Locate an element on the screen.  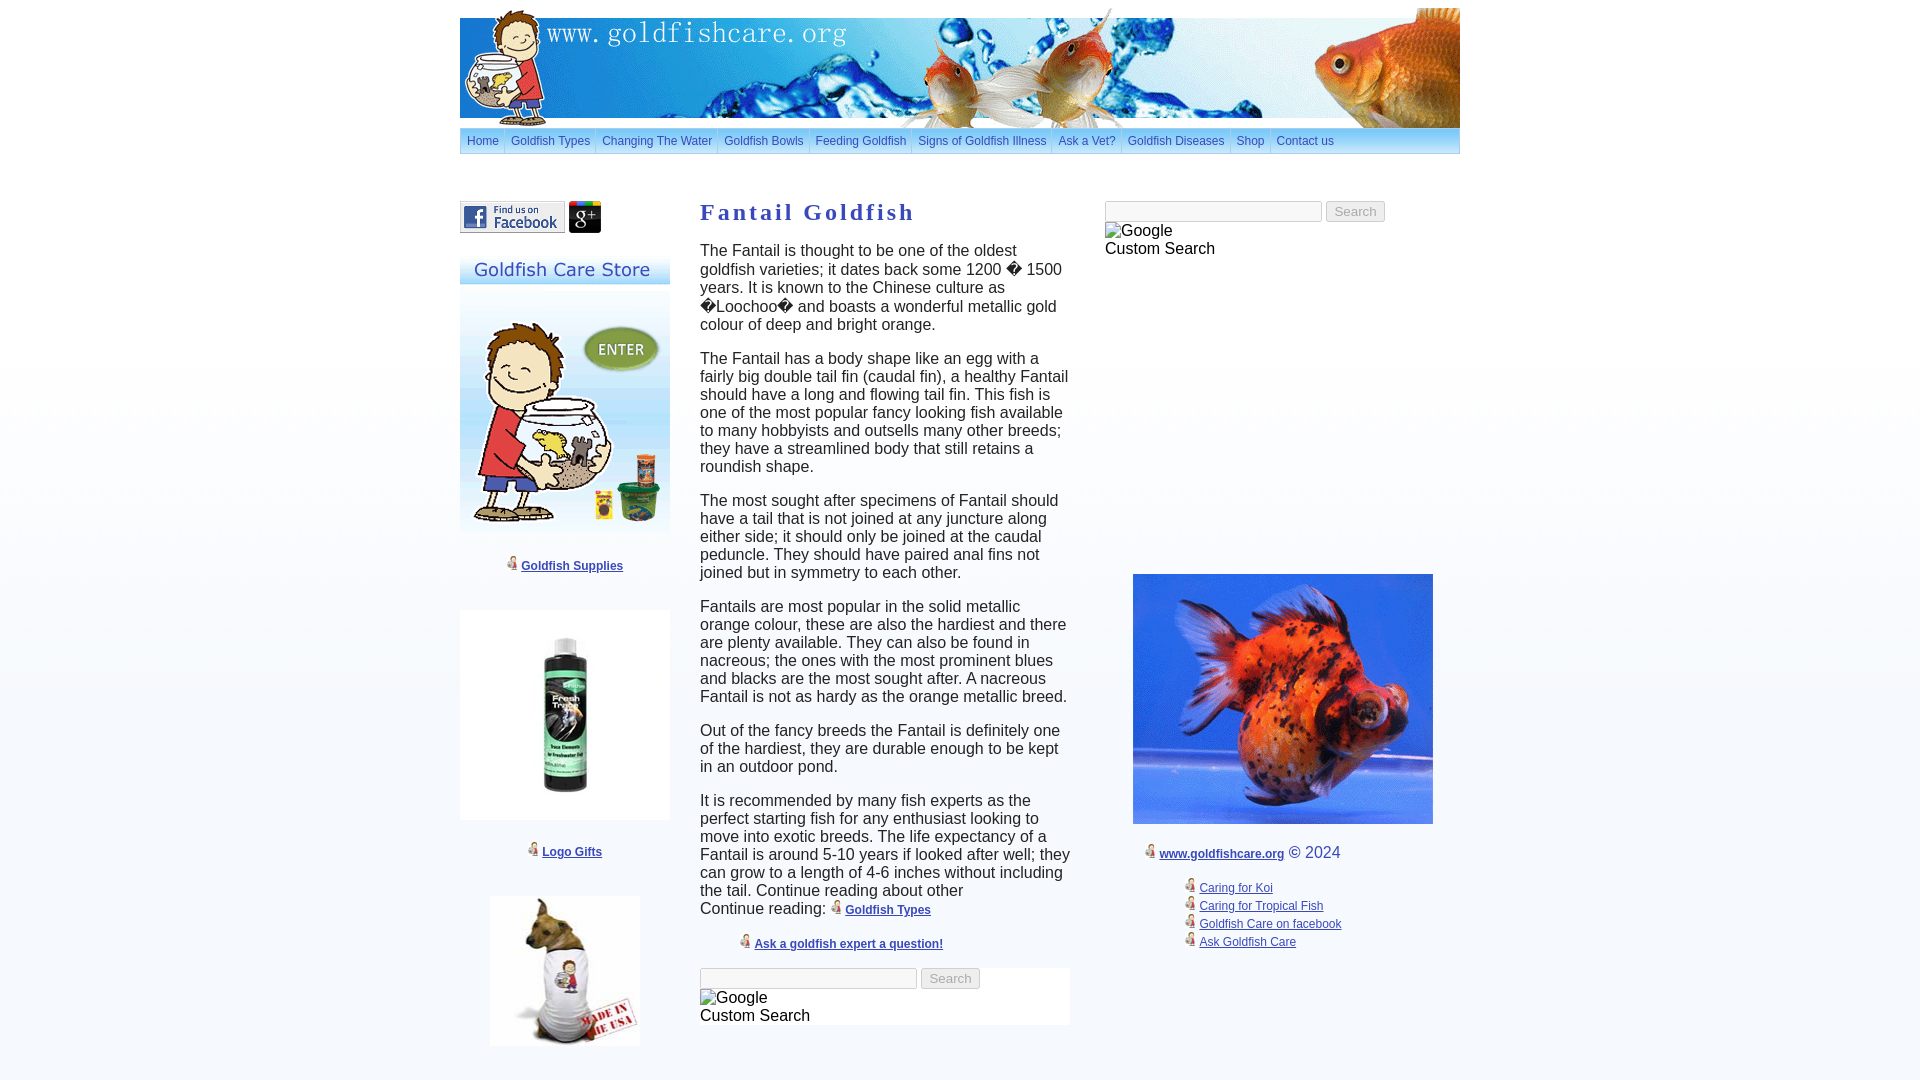
Goldfish Types is located at coordinates (888, 909).